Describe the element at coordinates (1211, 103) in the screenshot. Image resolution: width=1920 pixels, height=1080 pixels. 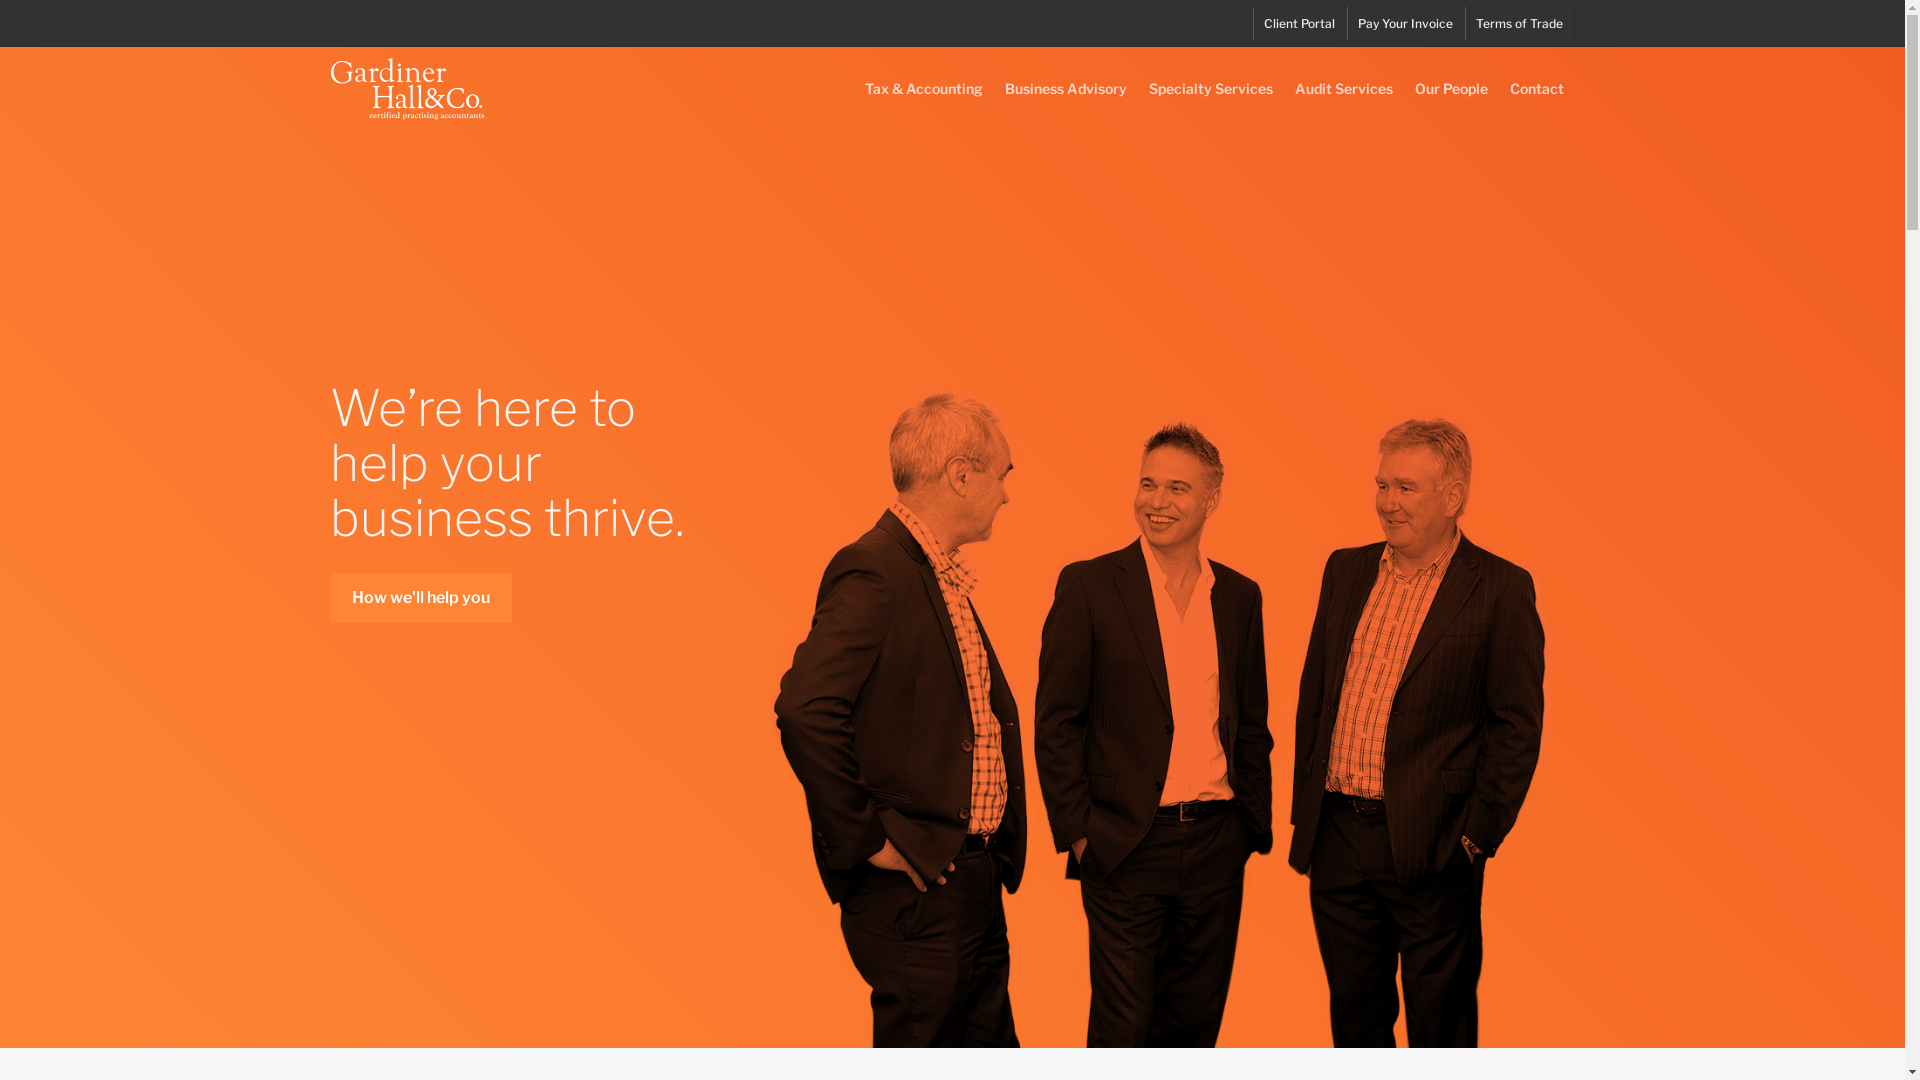
I see `Specialty Services` at that location.